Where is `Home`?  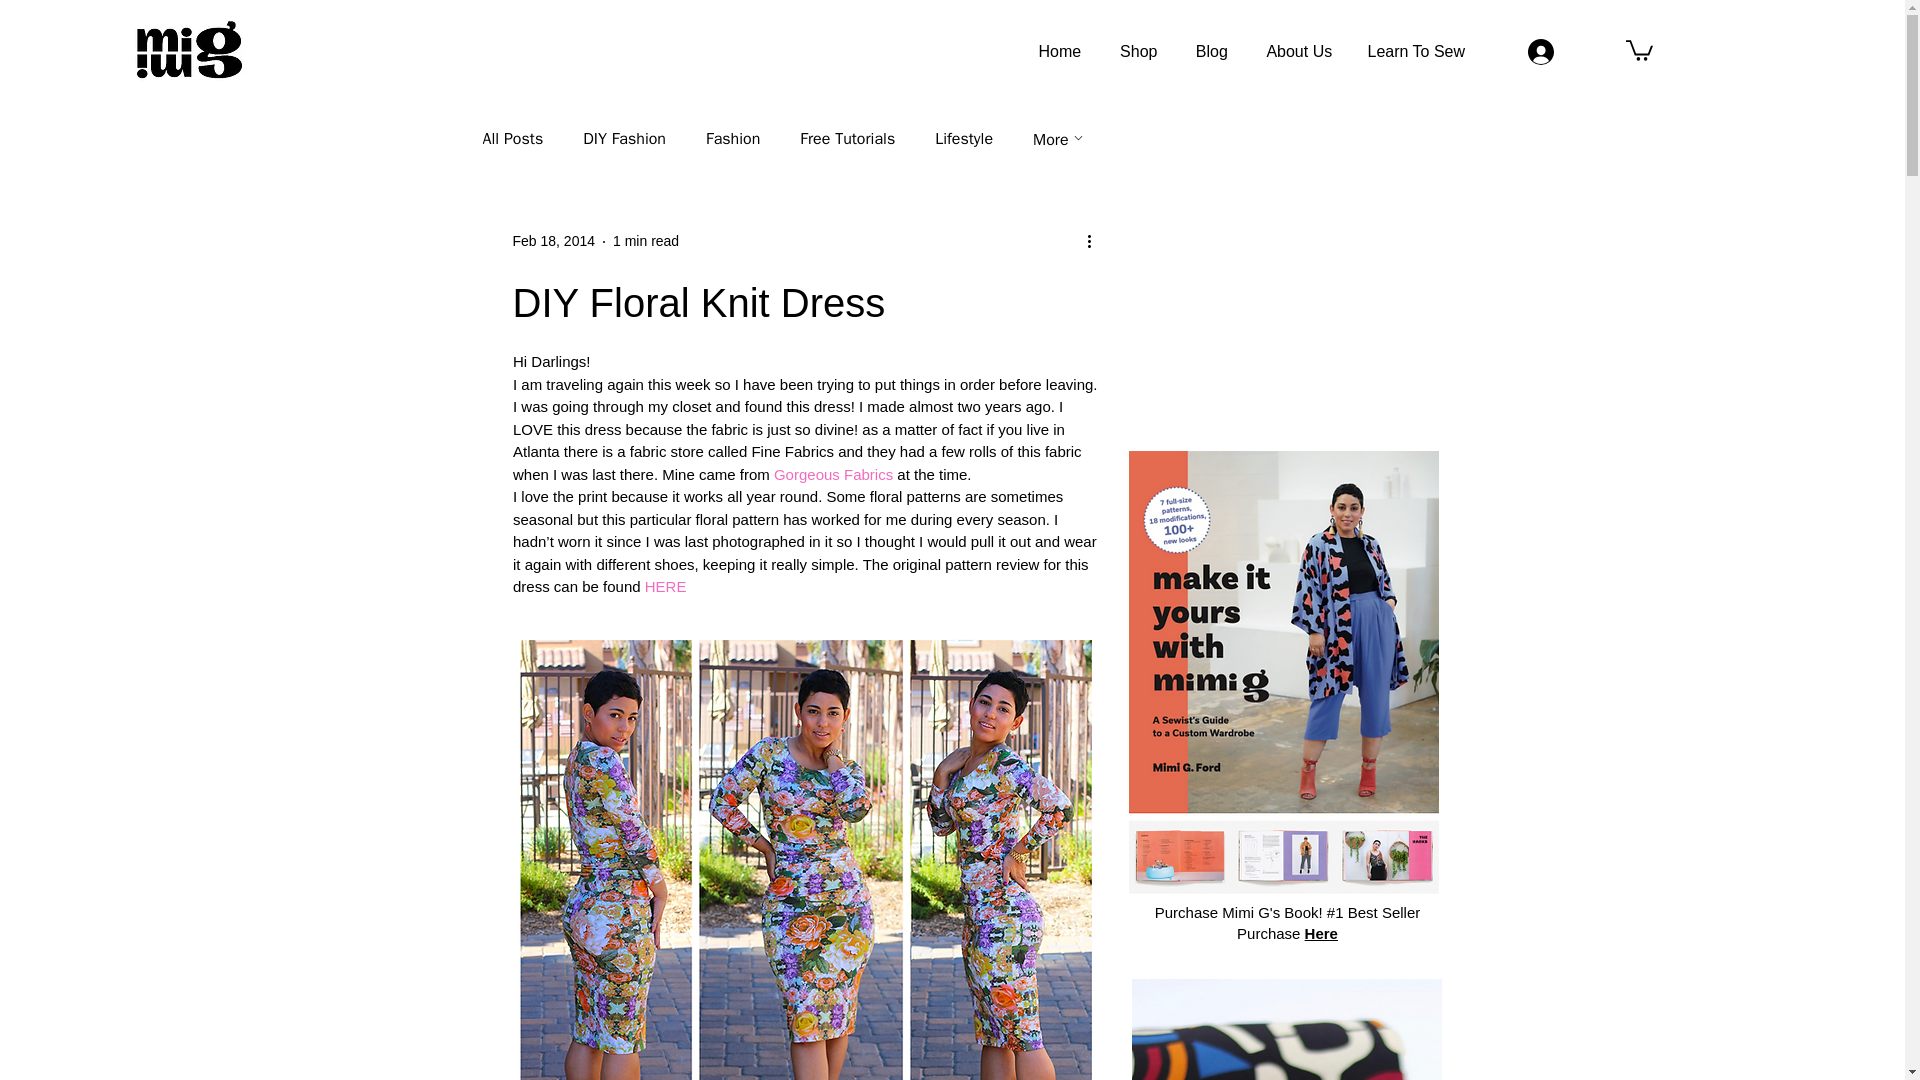 Home is located at coordinates (1058, 52).